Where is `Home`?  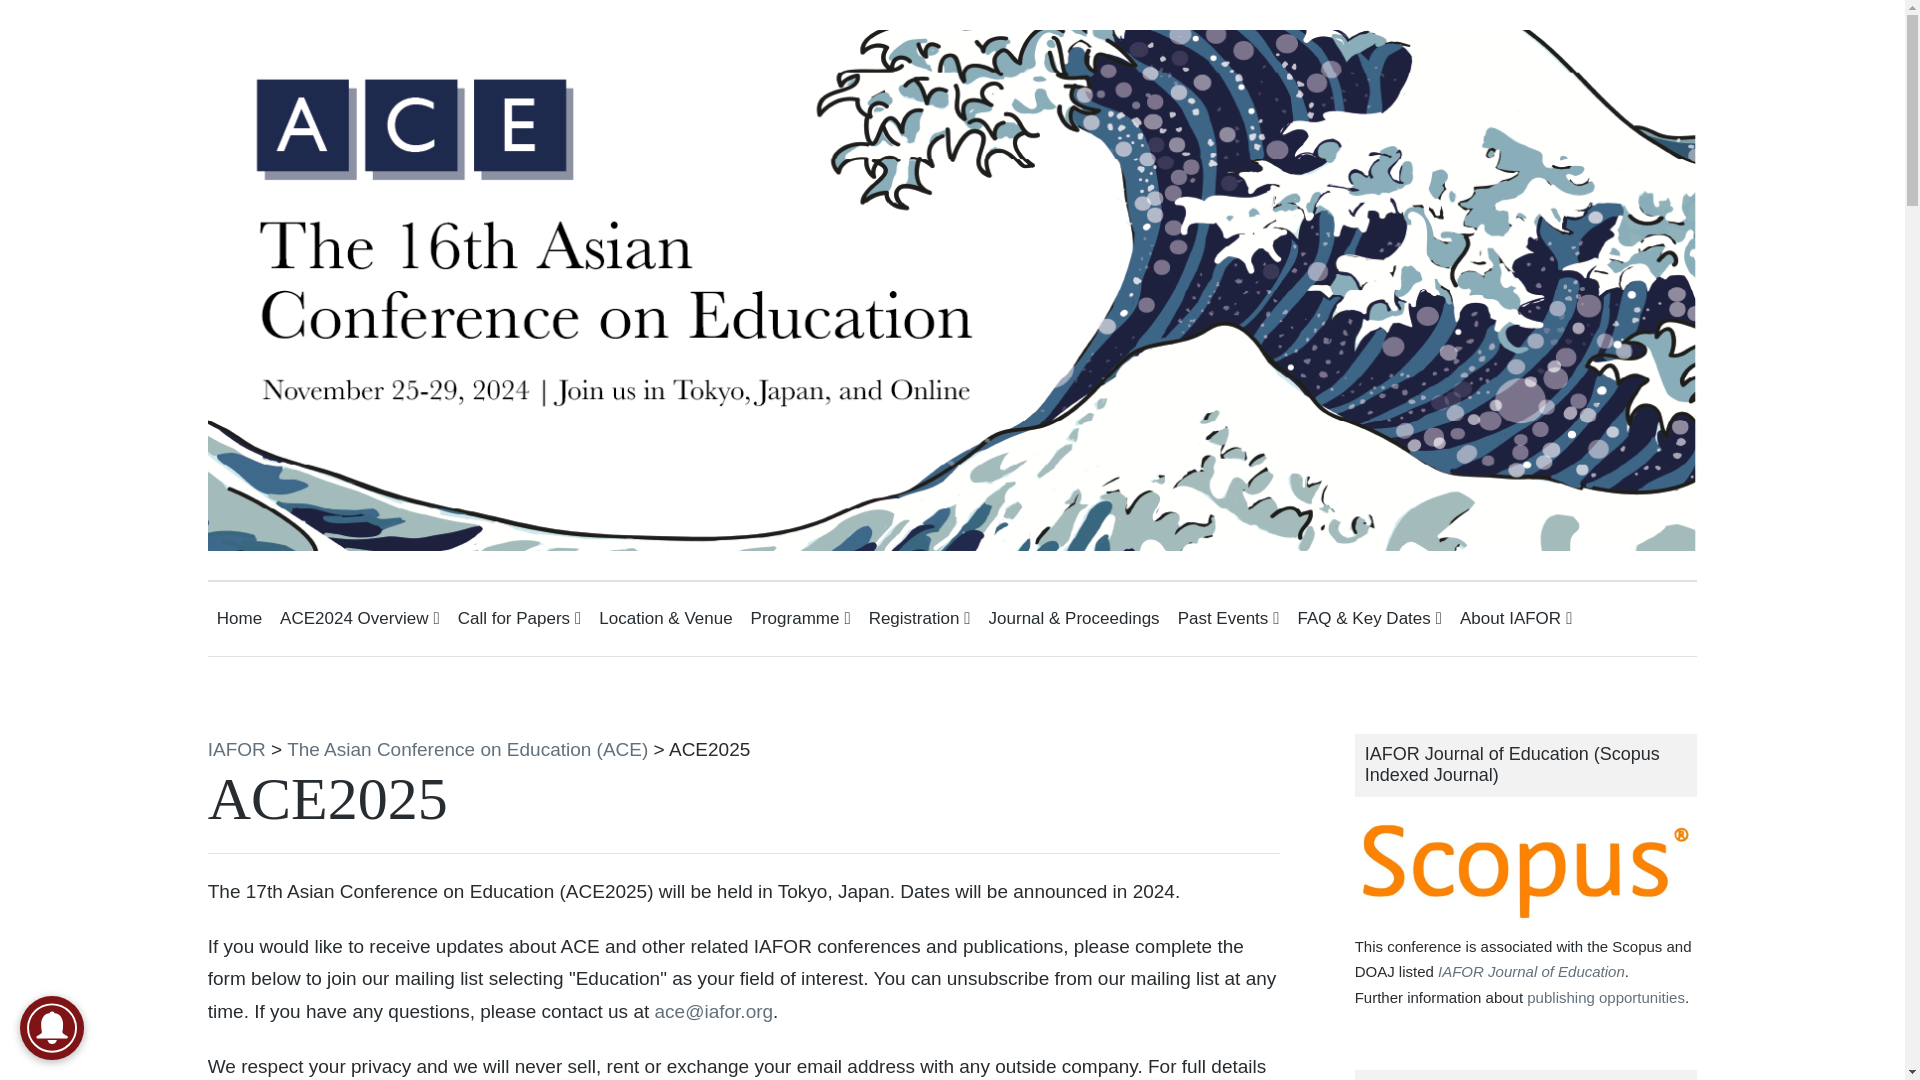 Home is located at coordinates (238, 618).